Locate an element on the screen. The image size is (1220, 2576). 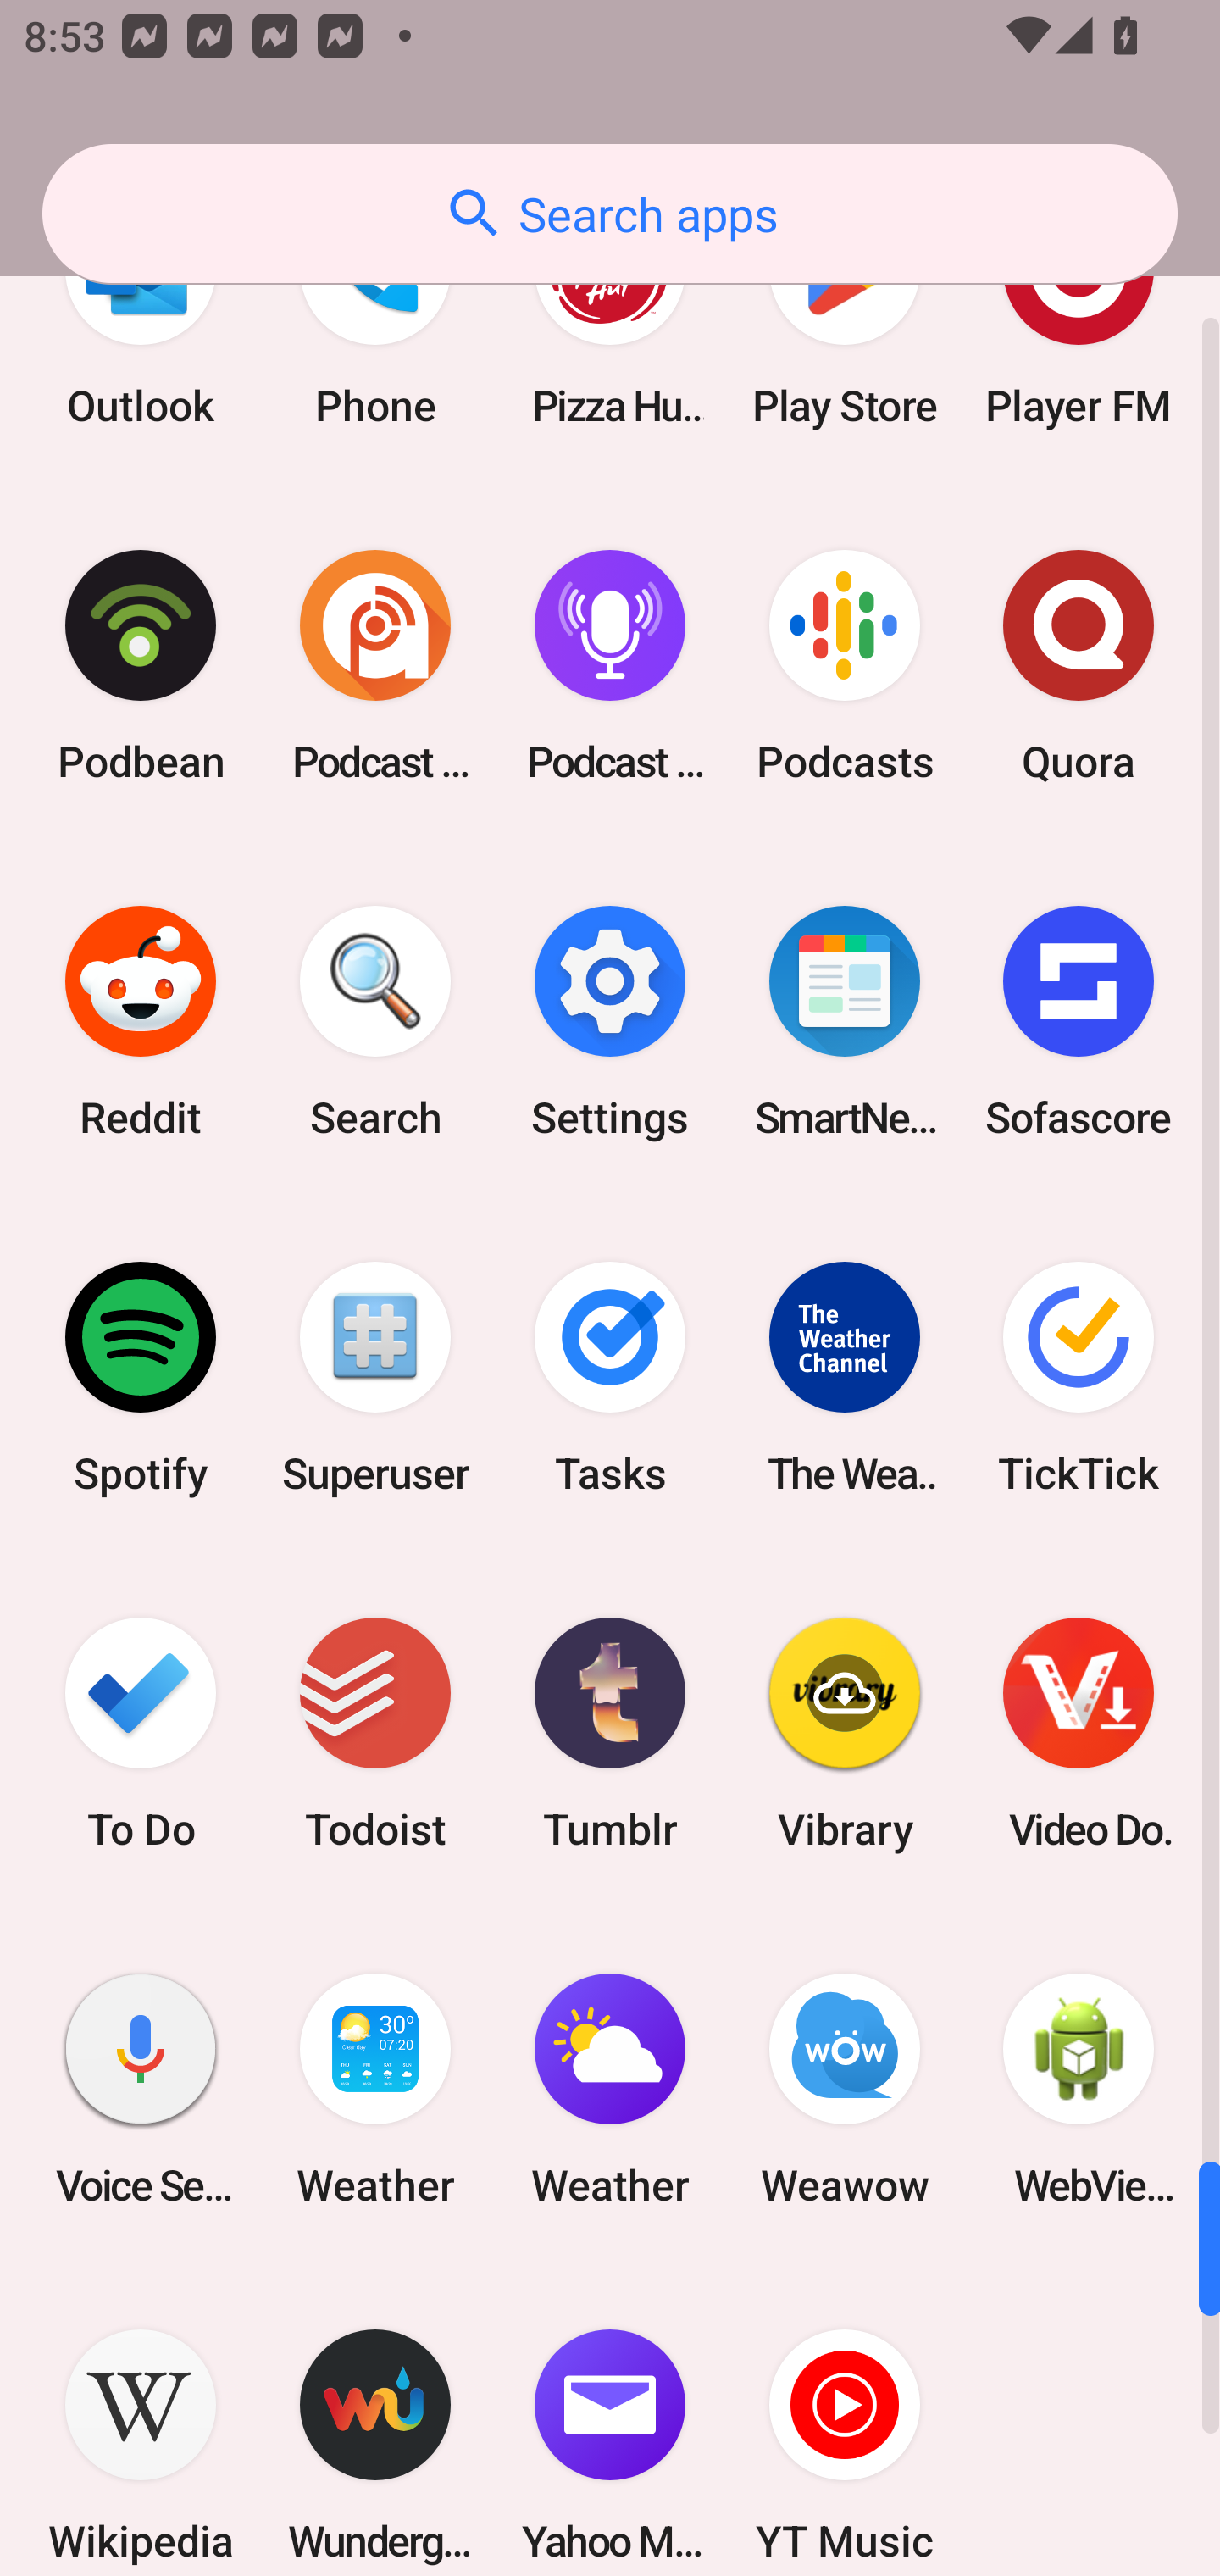
Todoist is located at coordinates (375, 1734).